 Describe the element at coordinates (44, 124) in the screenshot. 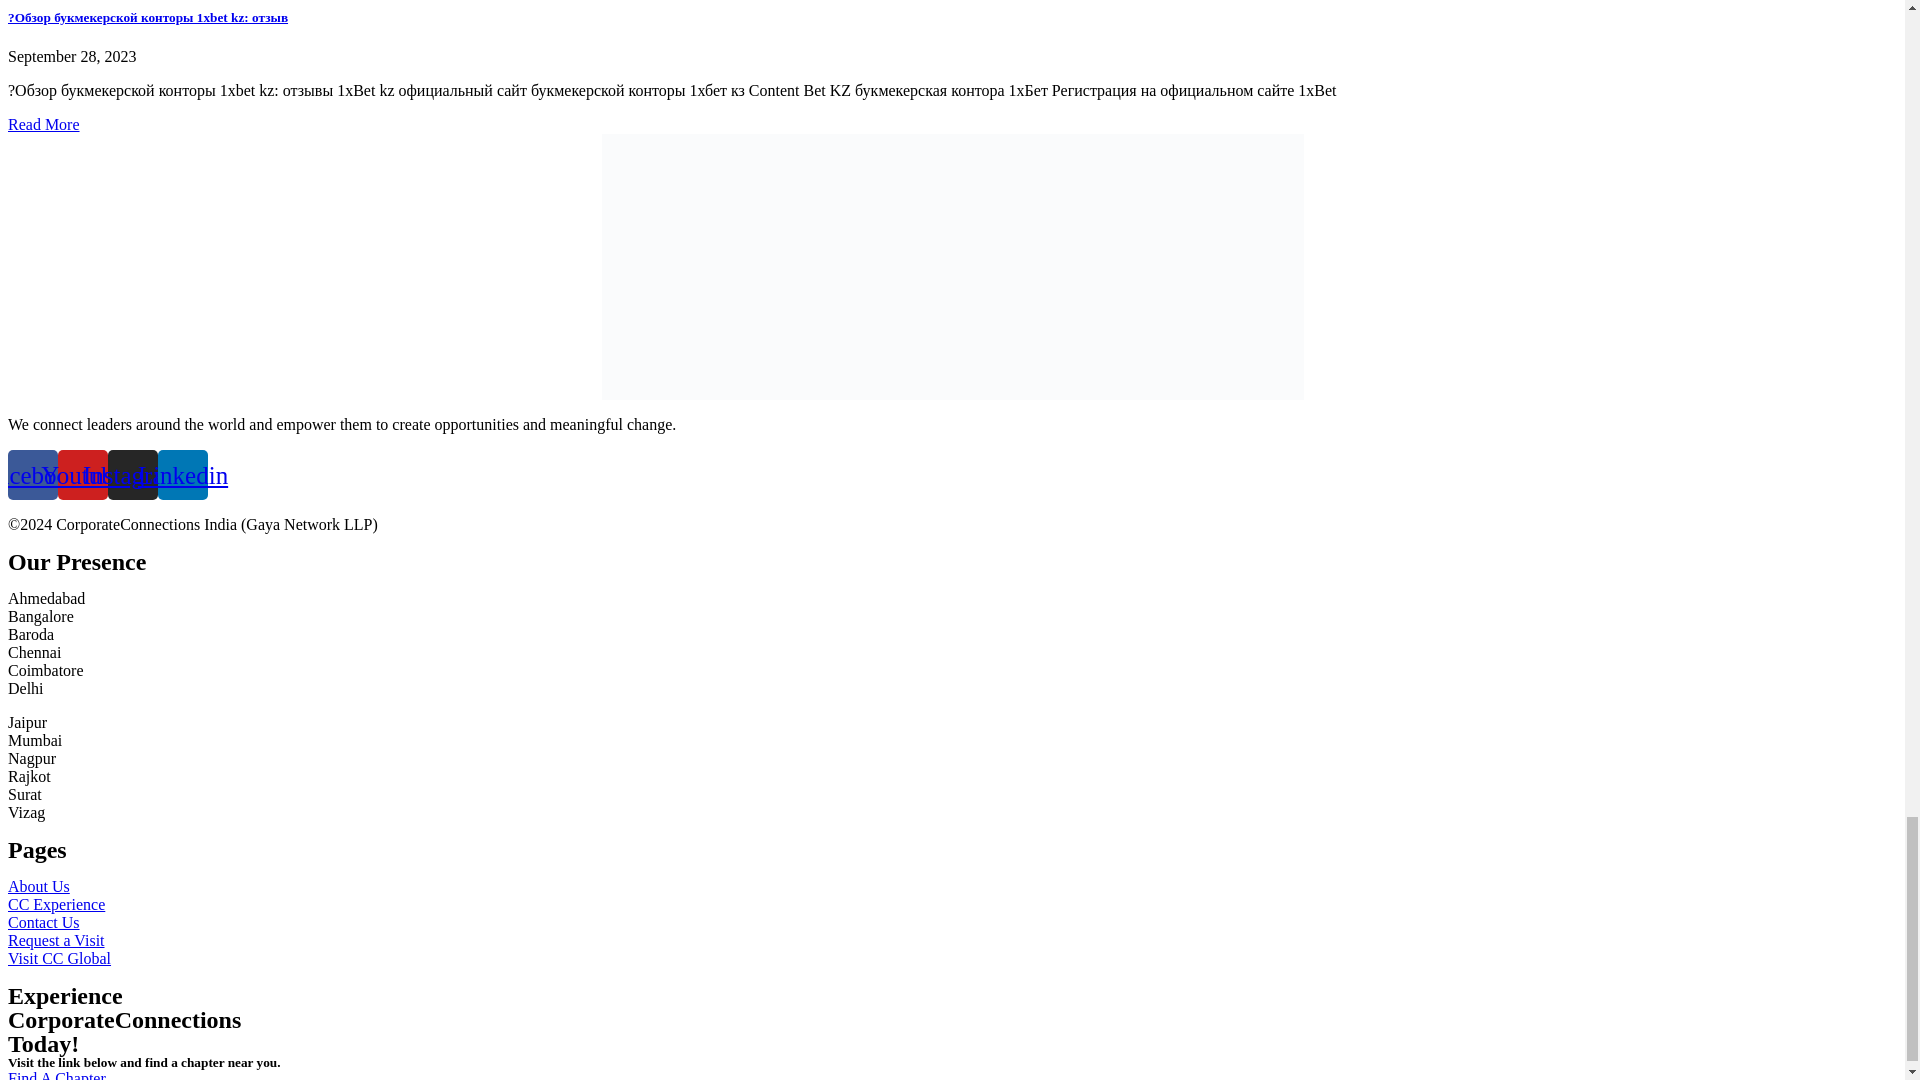

I see `Read More` at that location.